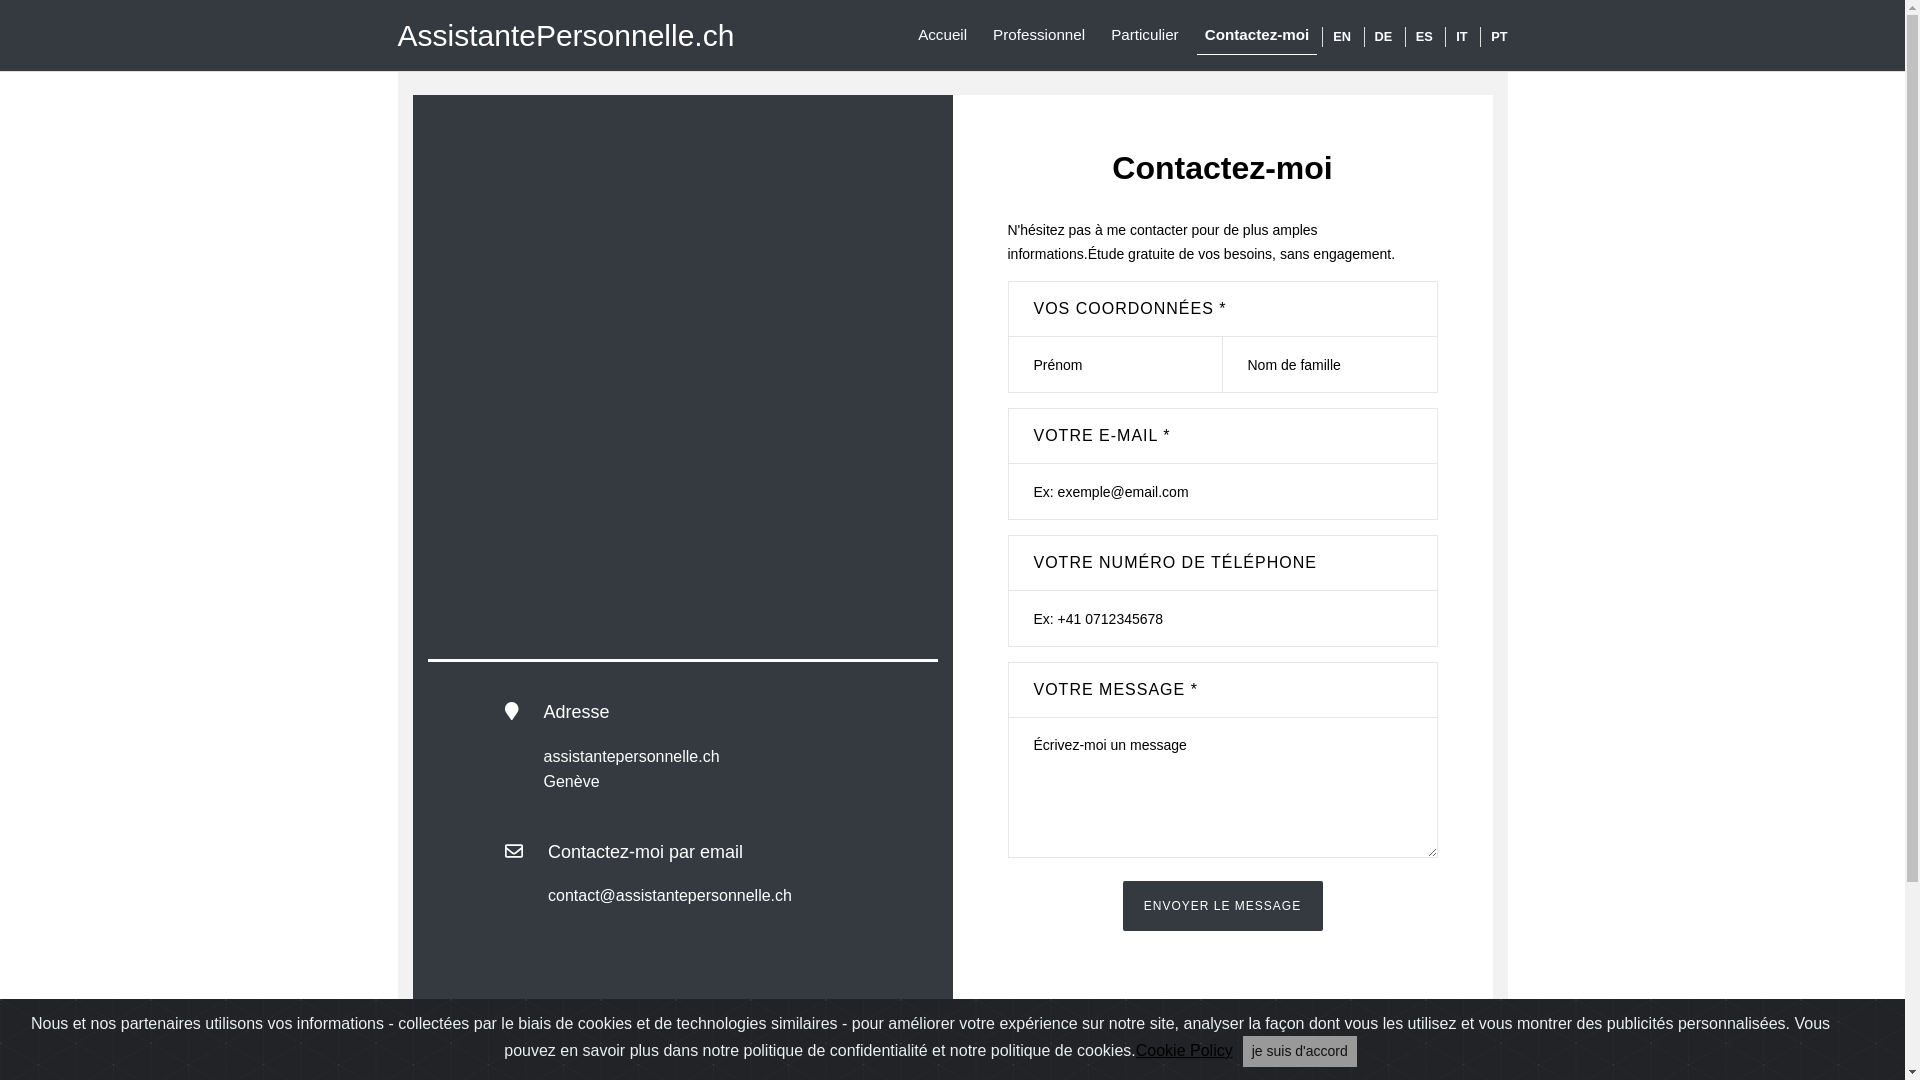 Image resolution: width=1920 pixels, height=1080 pixels. What do you see at coordinates (1184, 1051) in the screenshot?
I see `Cookie Policy` at bounding box center [1184, 1051].